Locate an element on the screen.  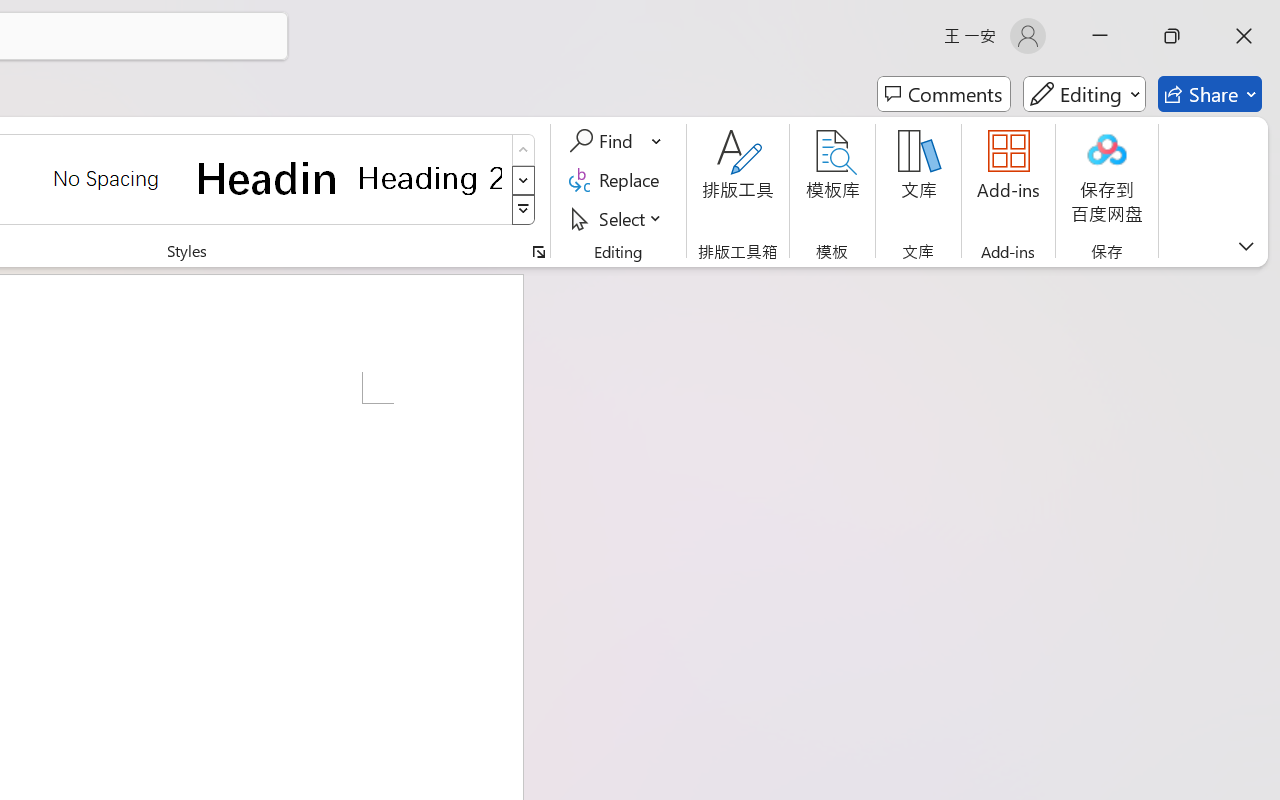
Row Down is located at coordinates (524, 180).